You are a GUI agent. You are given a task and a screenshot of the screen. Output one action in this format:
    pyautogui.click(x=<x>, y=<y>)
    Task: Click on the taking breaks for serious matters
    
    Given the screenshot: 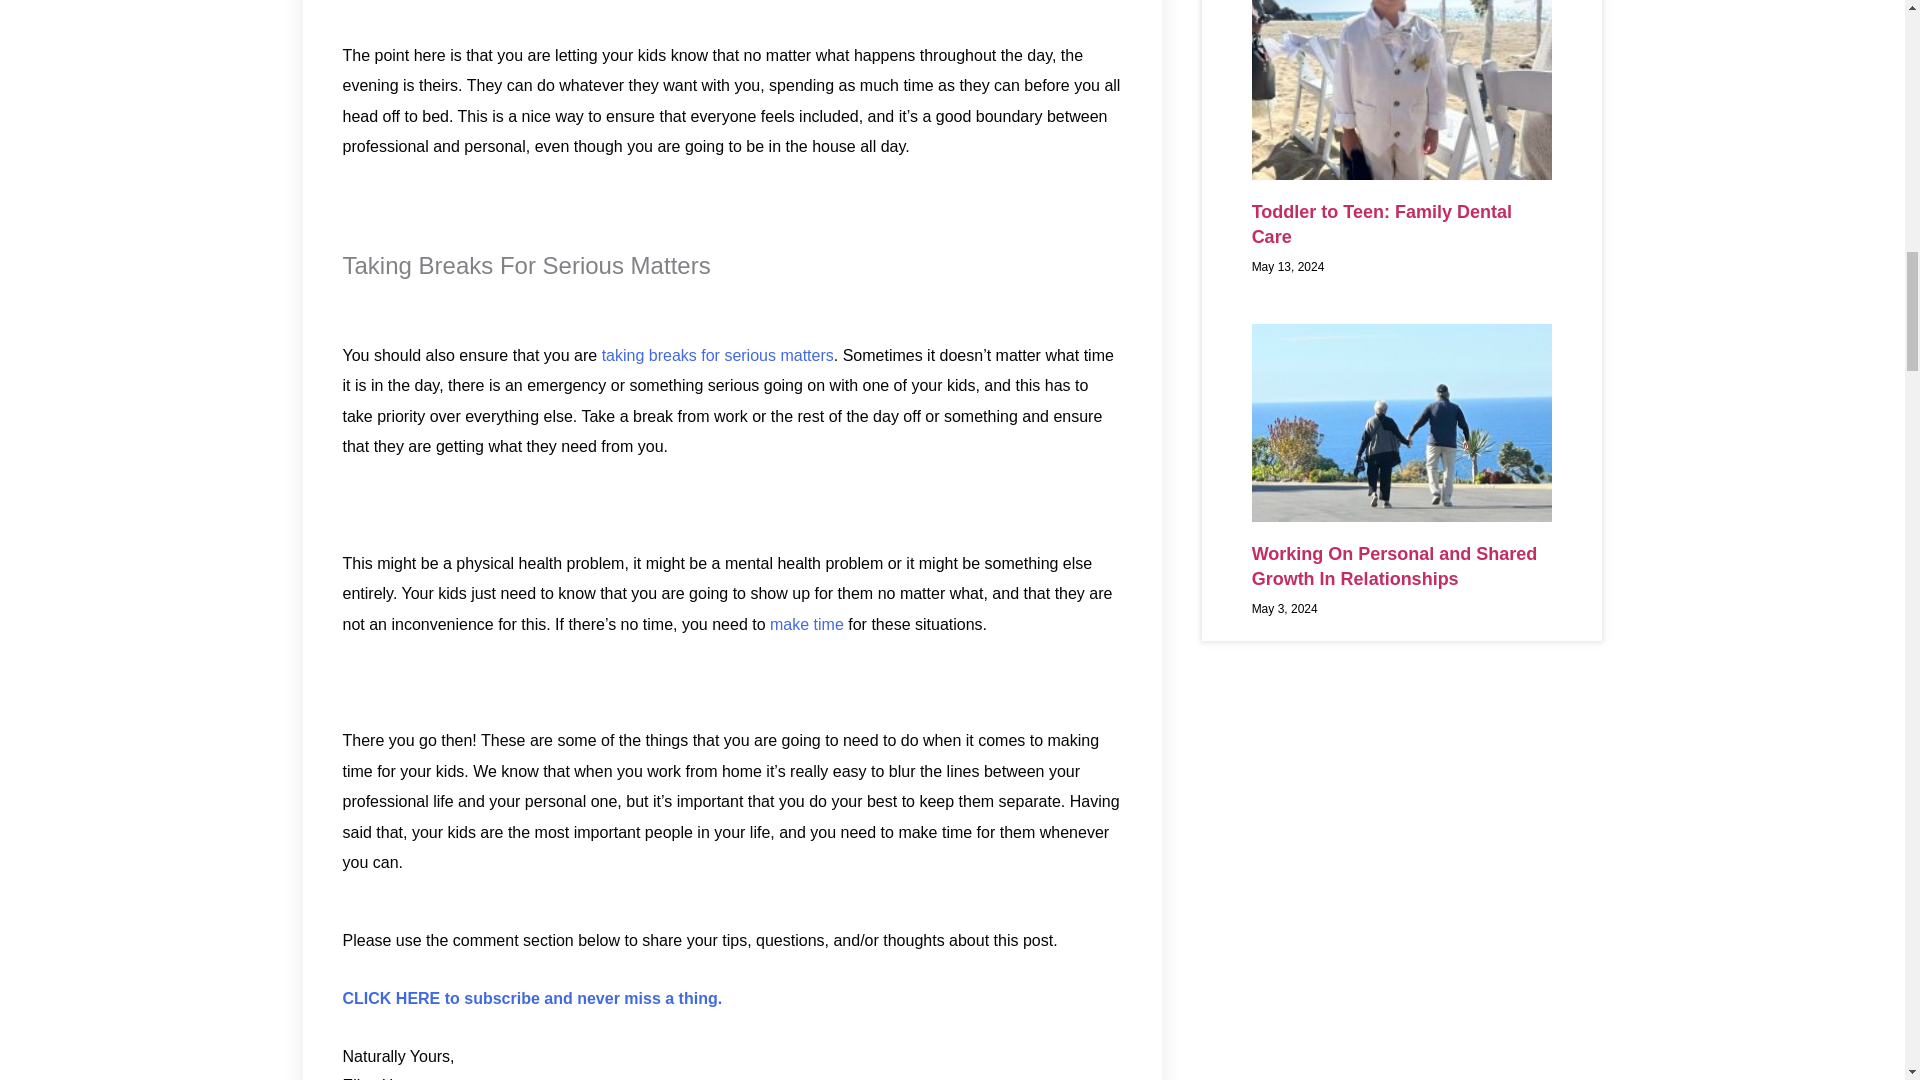 What is the action you would take?
    pyautogui.click(x=718, y=354)
    